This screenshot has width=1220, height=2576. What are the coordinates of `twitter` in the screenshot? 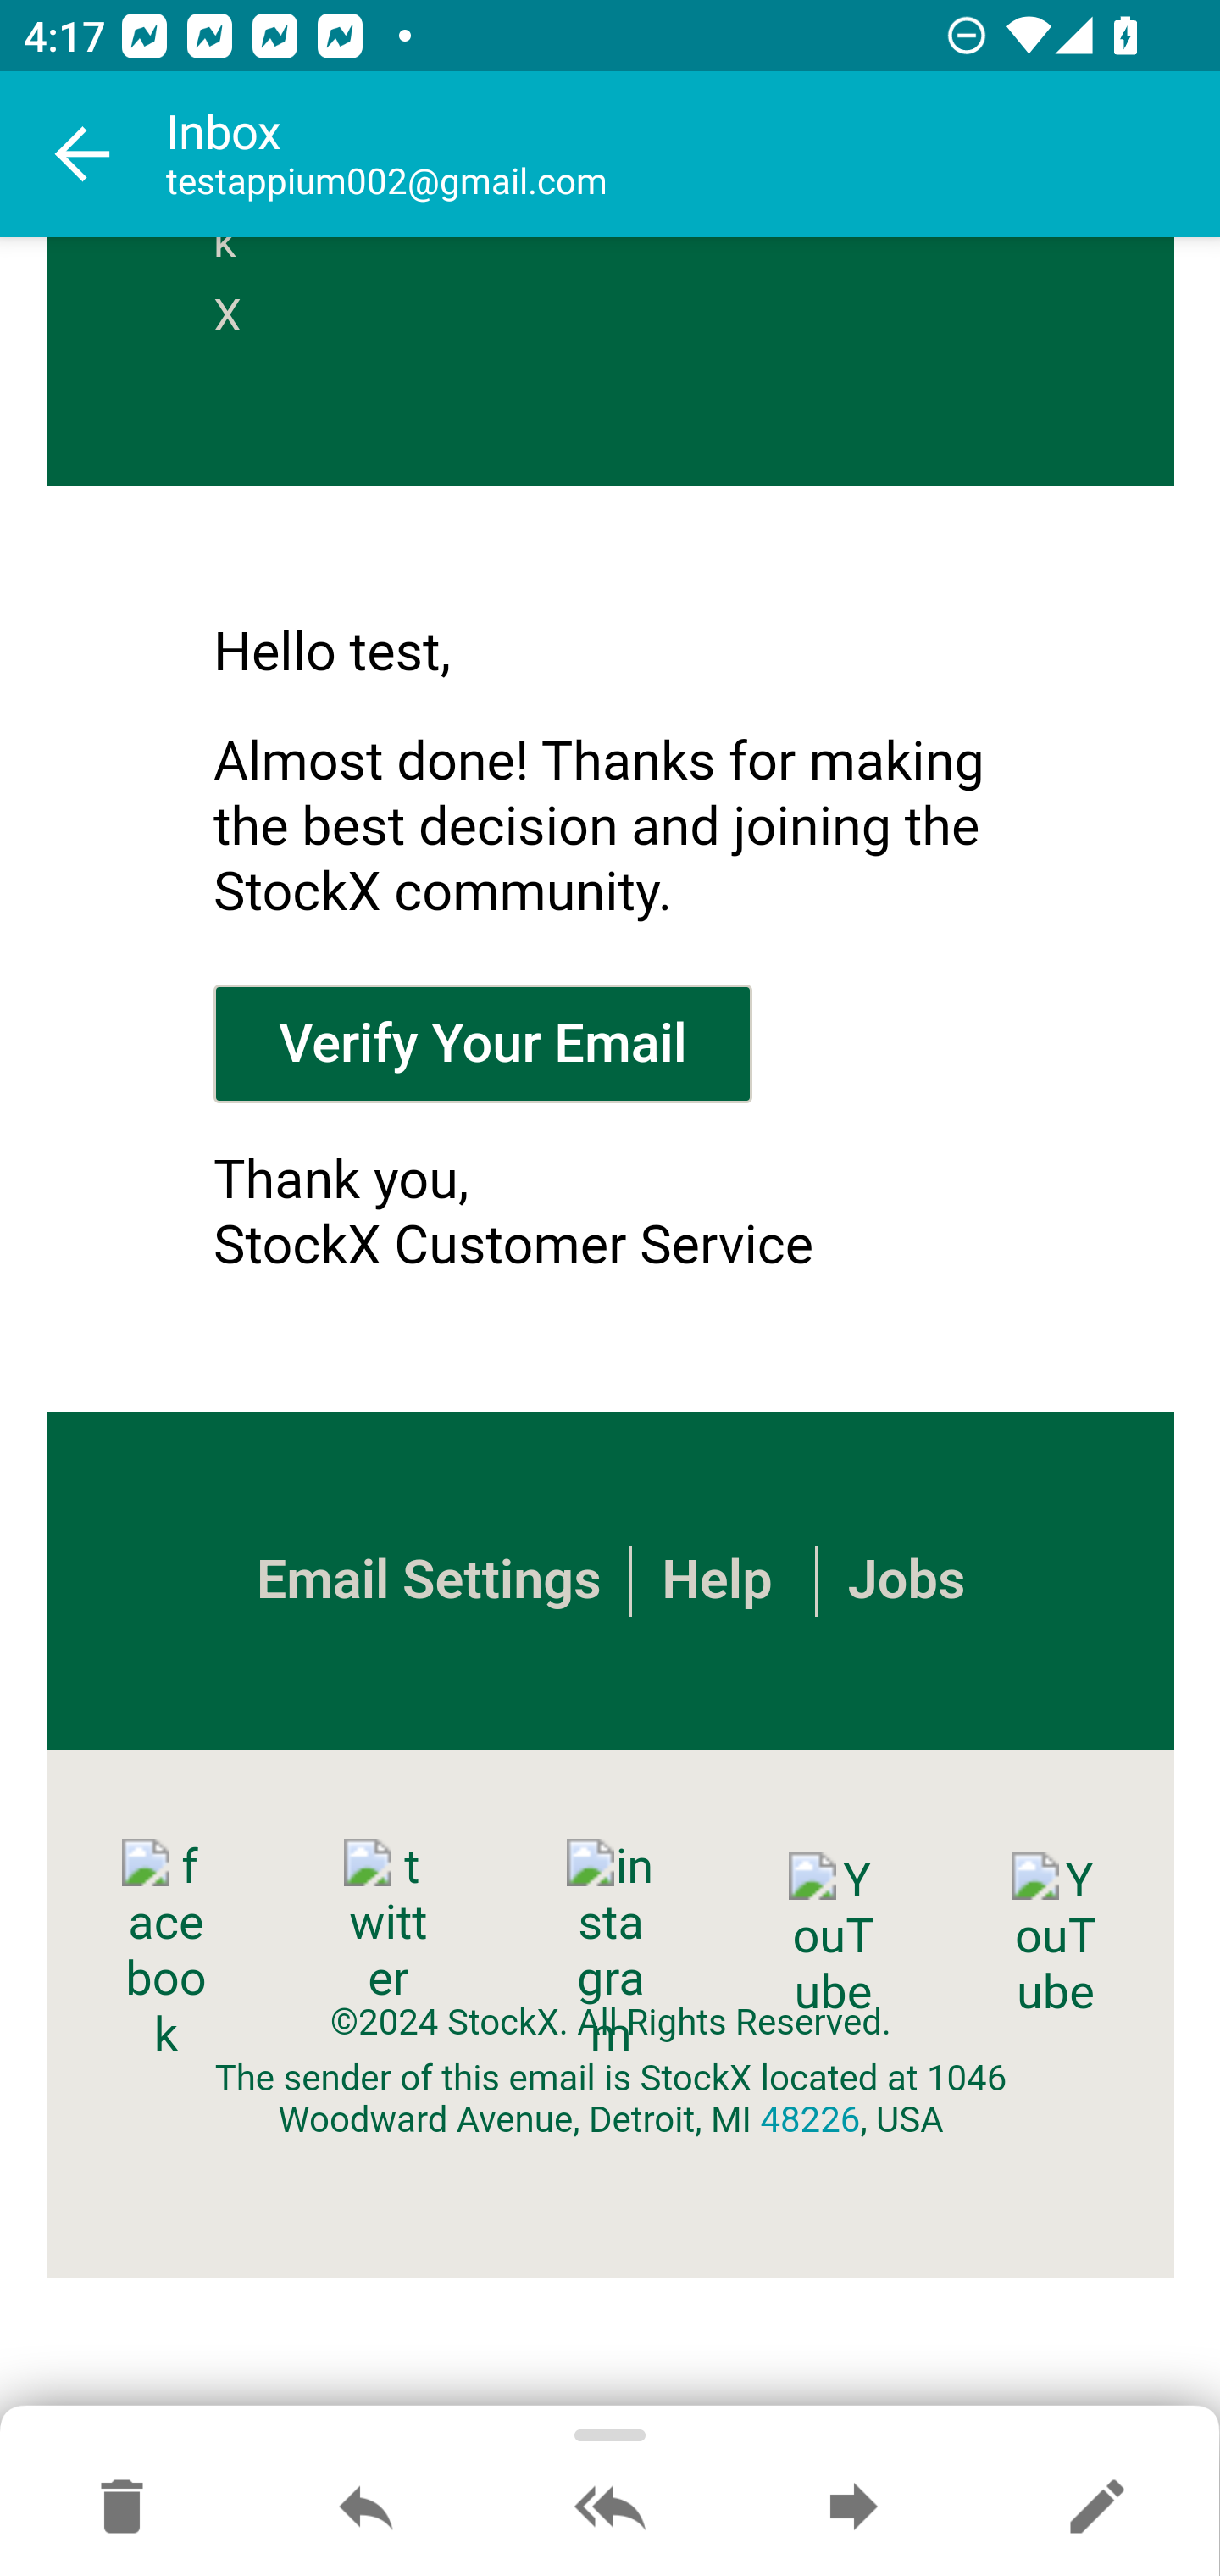 It's located at (388, 1923).